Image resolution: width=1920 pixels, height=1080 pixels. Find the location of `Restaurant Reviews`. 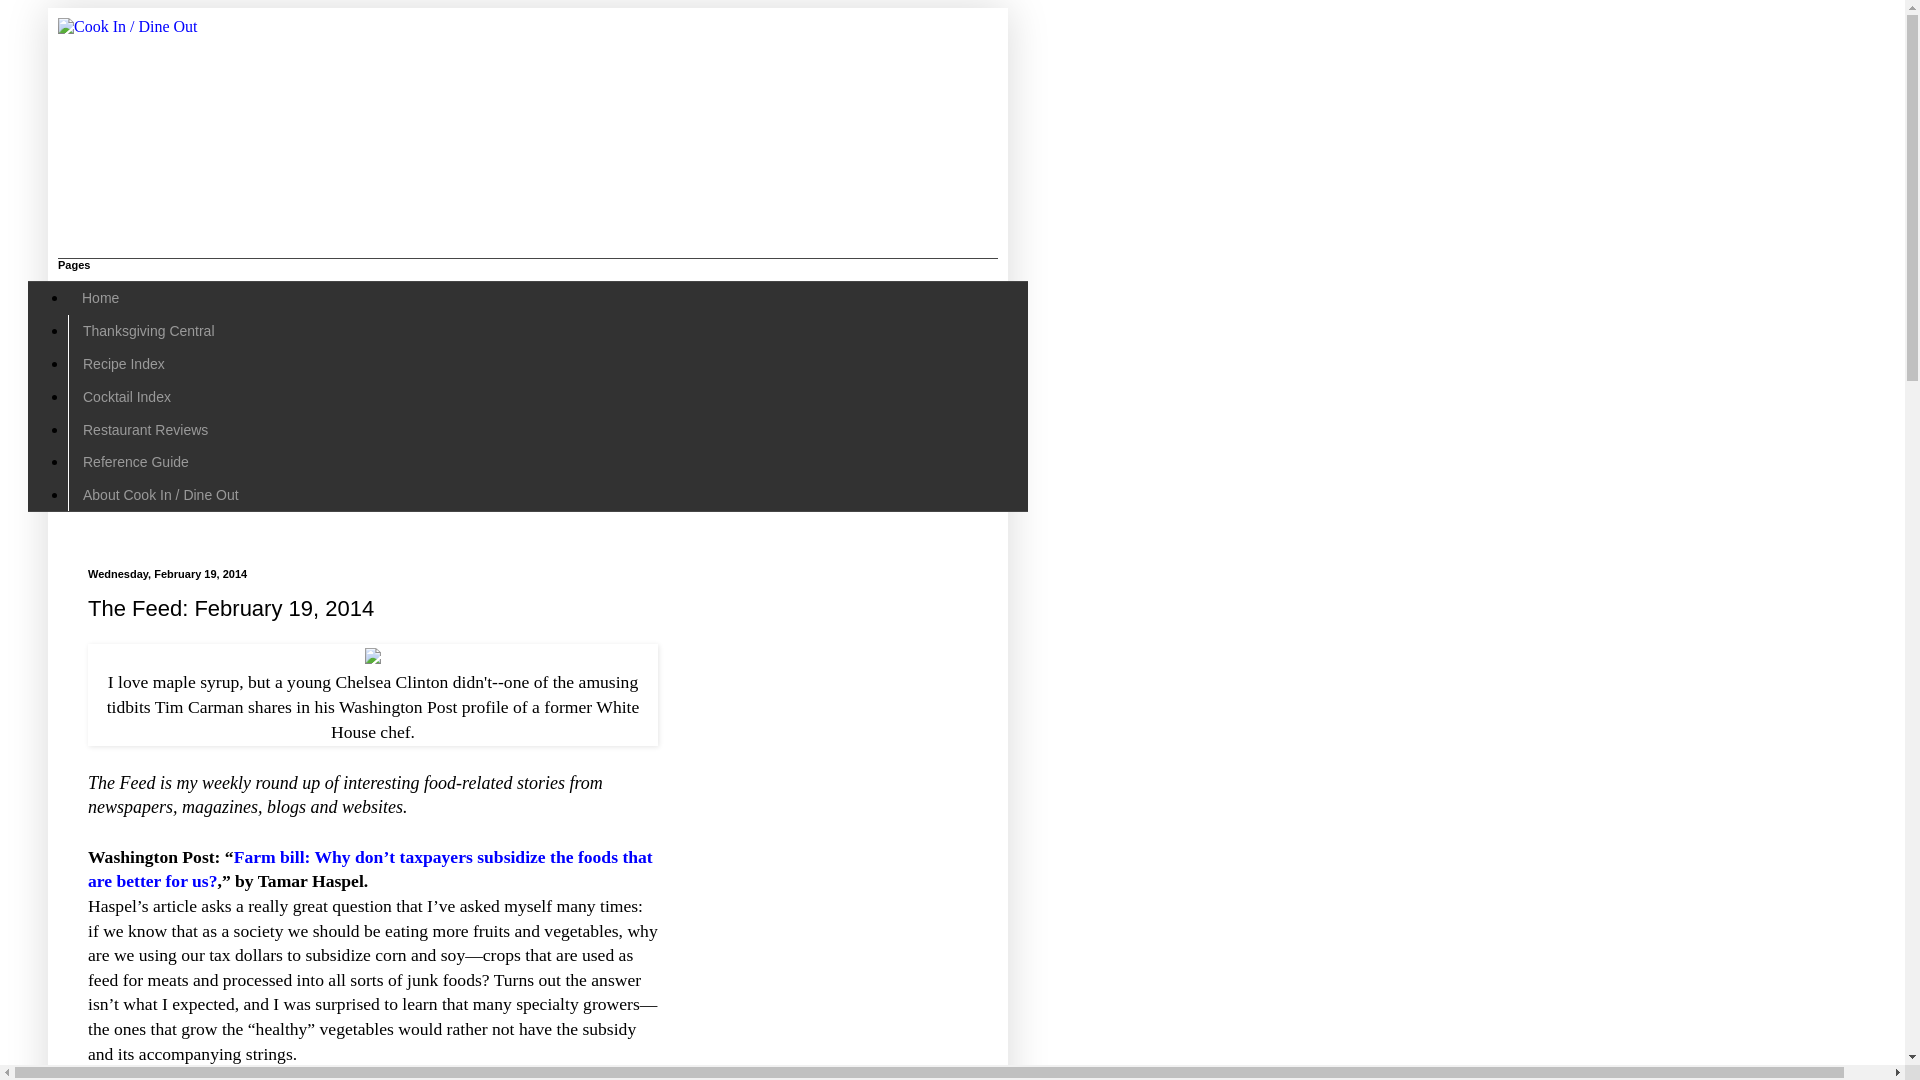

Restaurant Reviews is located at coordinates (144, 429).